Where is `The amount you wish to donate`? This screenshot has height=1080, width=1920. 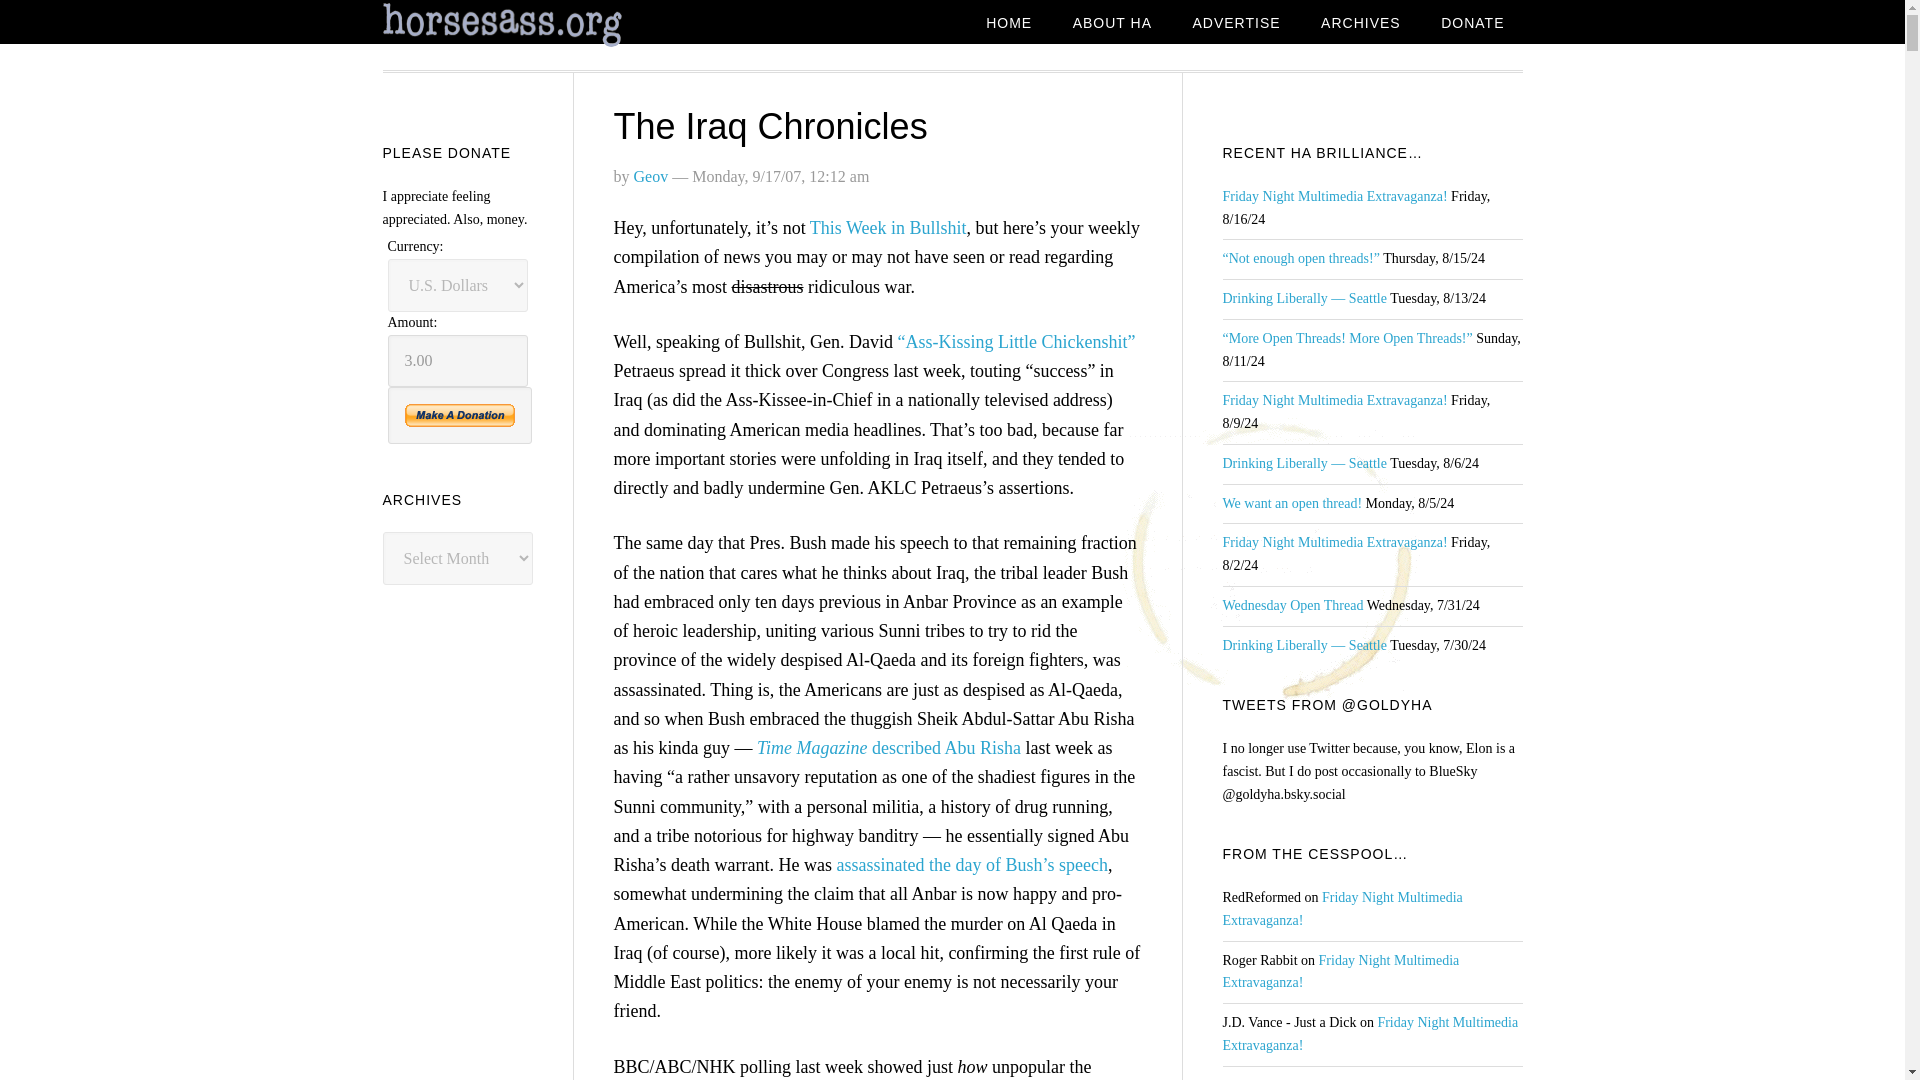
The amount you wish to donate is located at coordinates (458, 360).